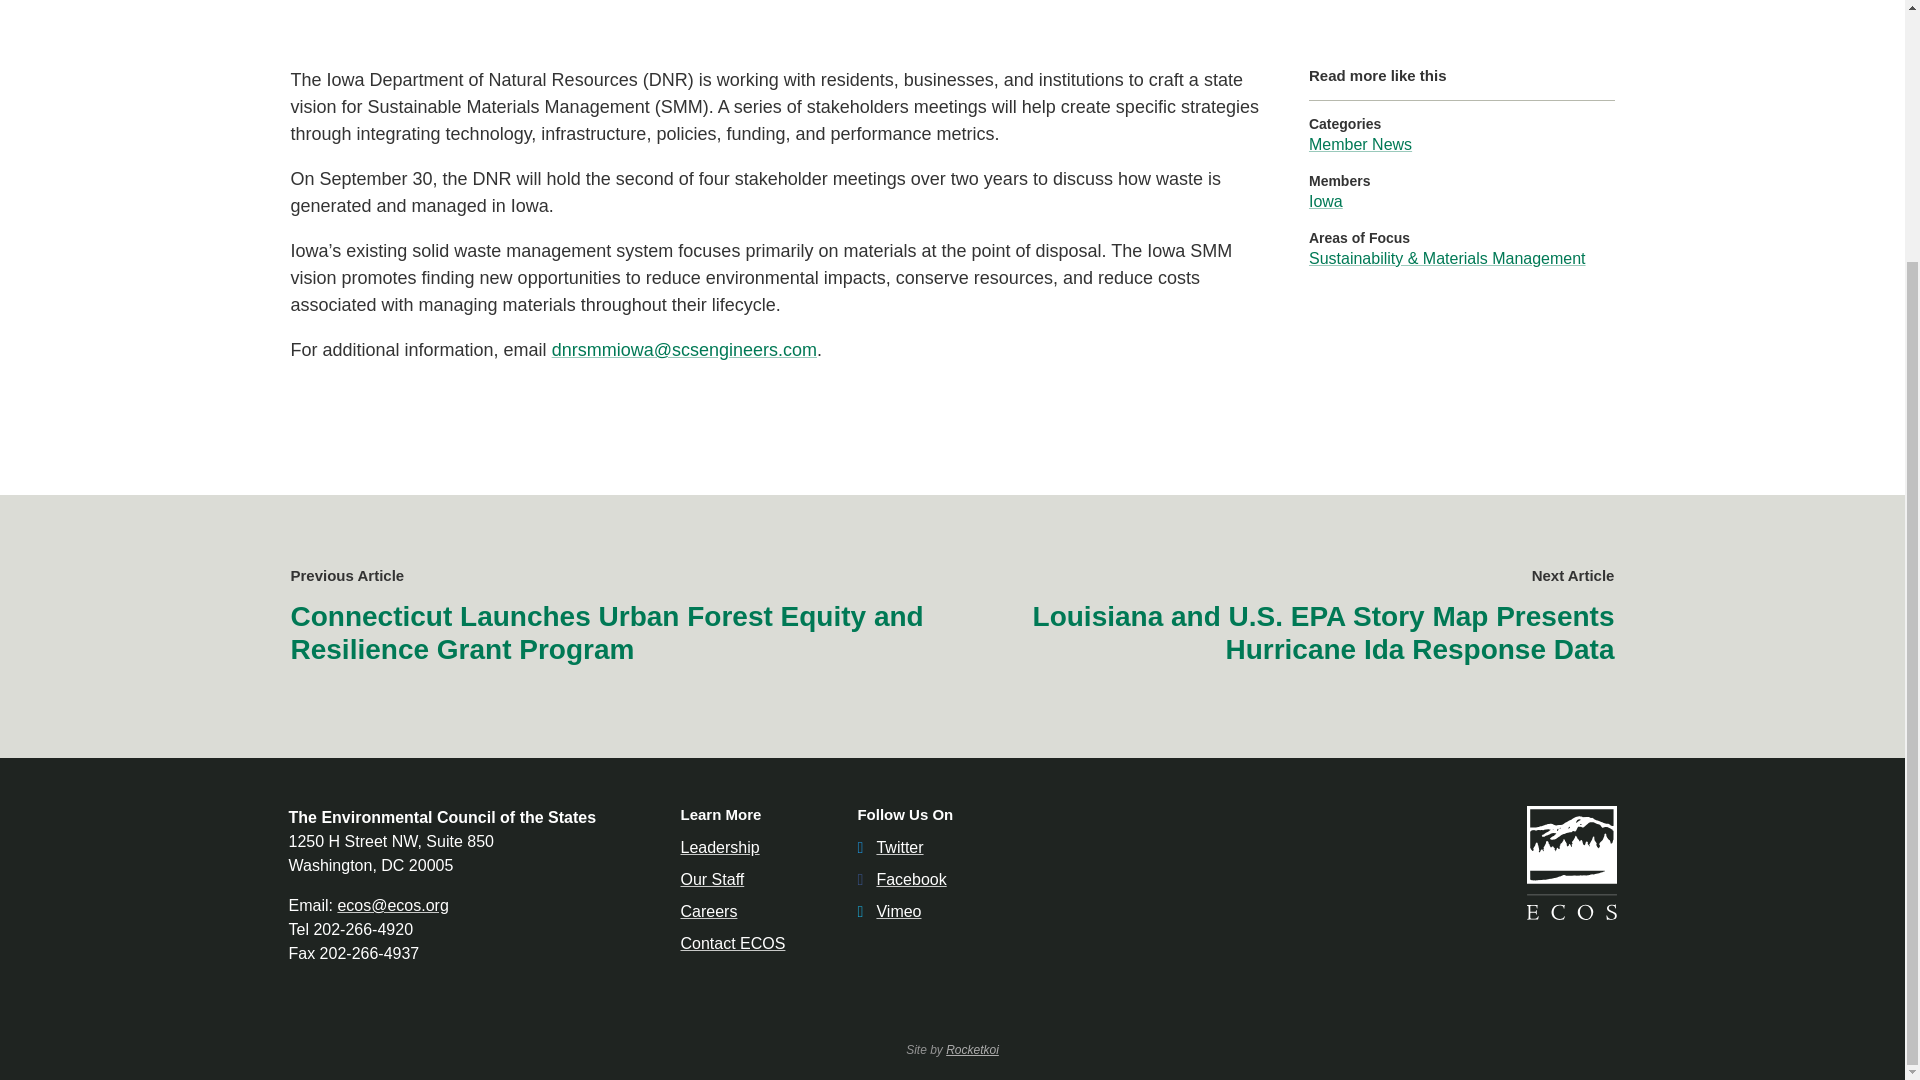 The width and height of the screenshot is (1920, 1080). What do you see at coordinates (718, 848) in the screenshot?
I see `Leadership` at bounding box center [718, 848].